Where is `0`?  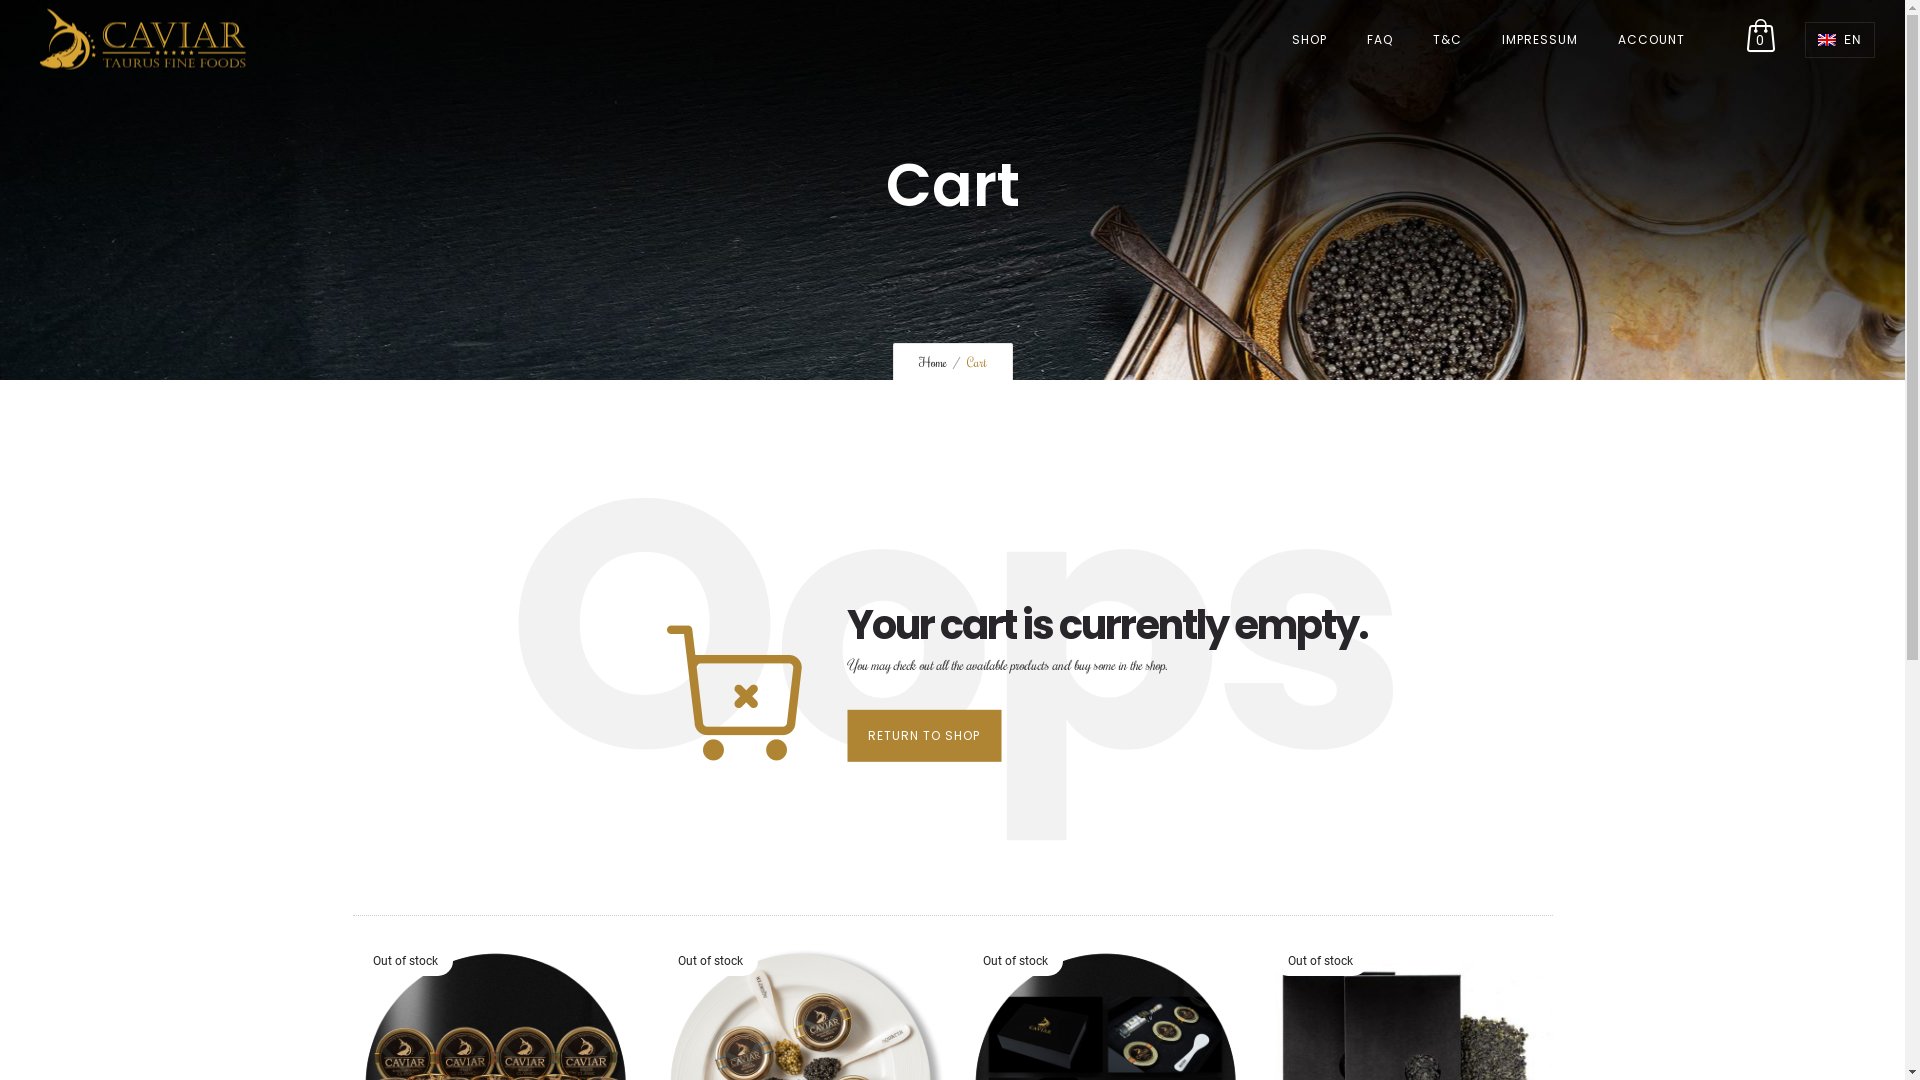 0 is located at coordinates (1760, 40).